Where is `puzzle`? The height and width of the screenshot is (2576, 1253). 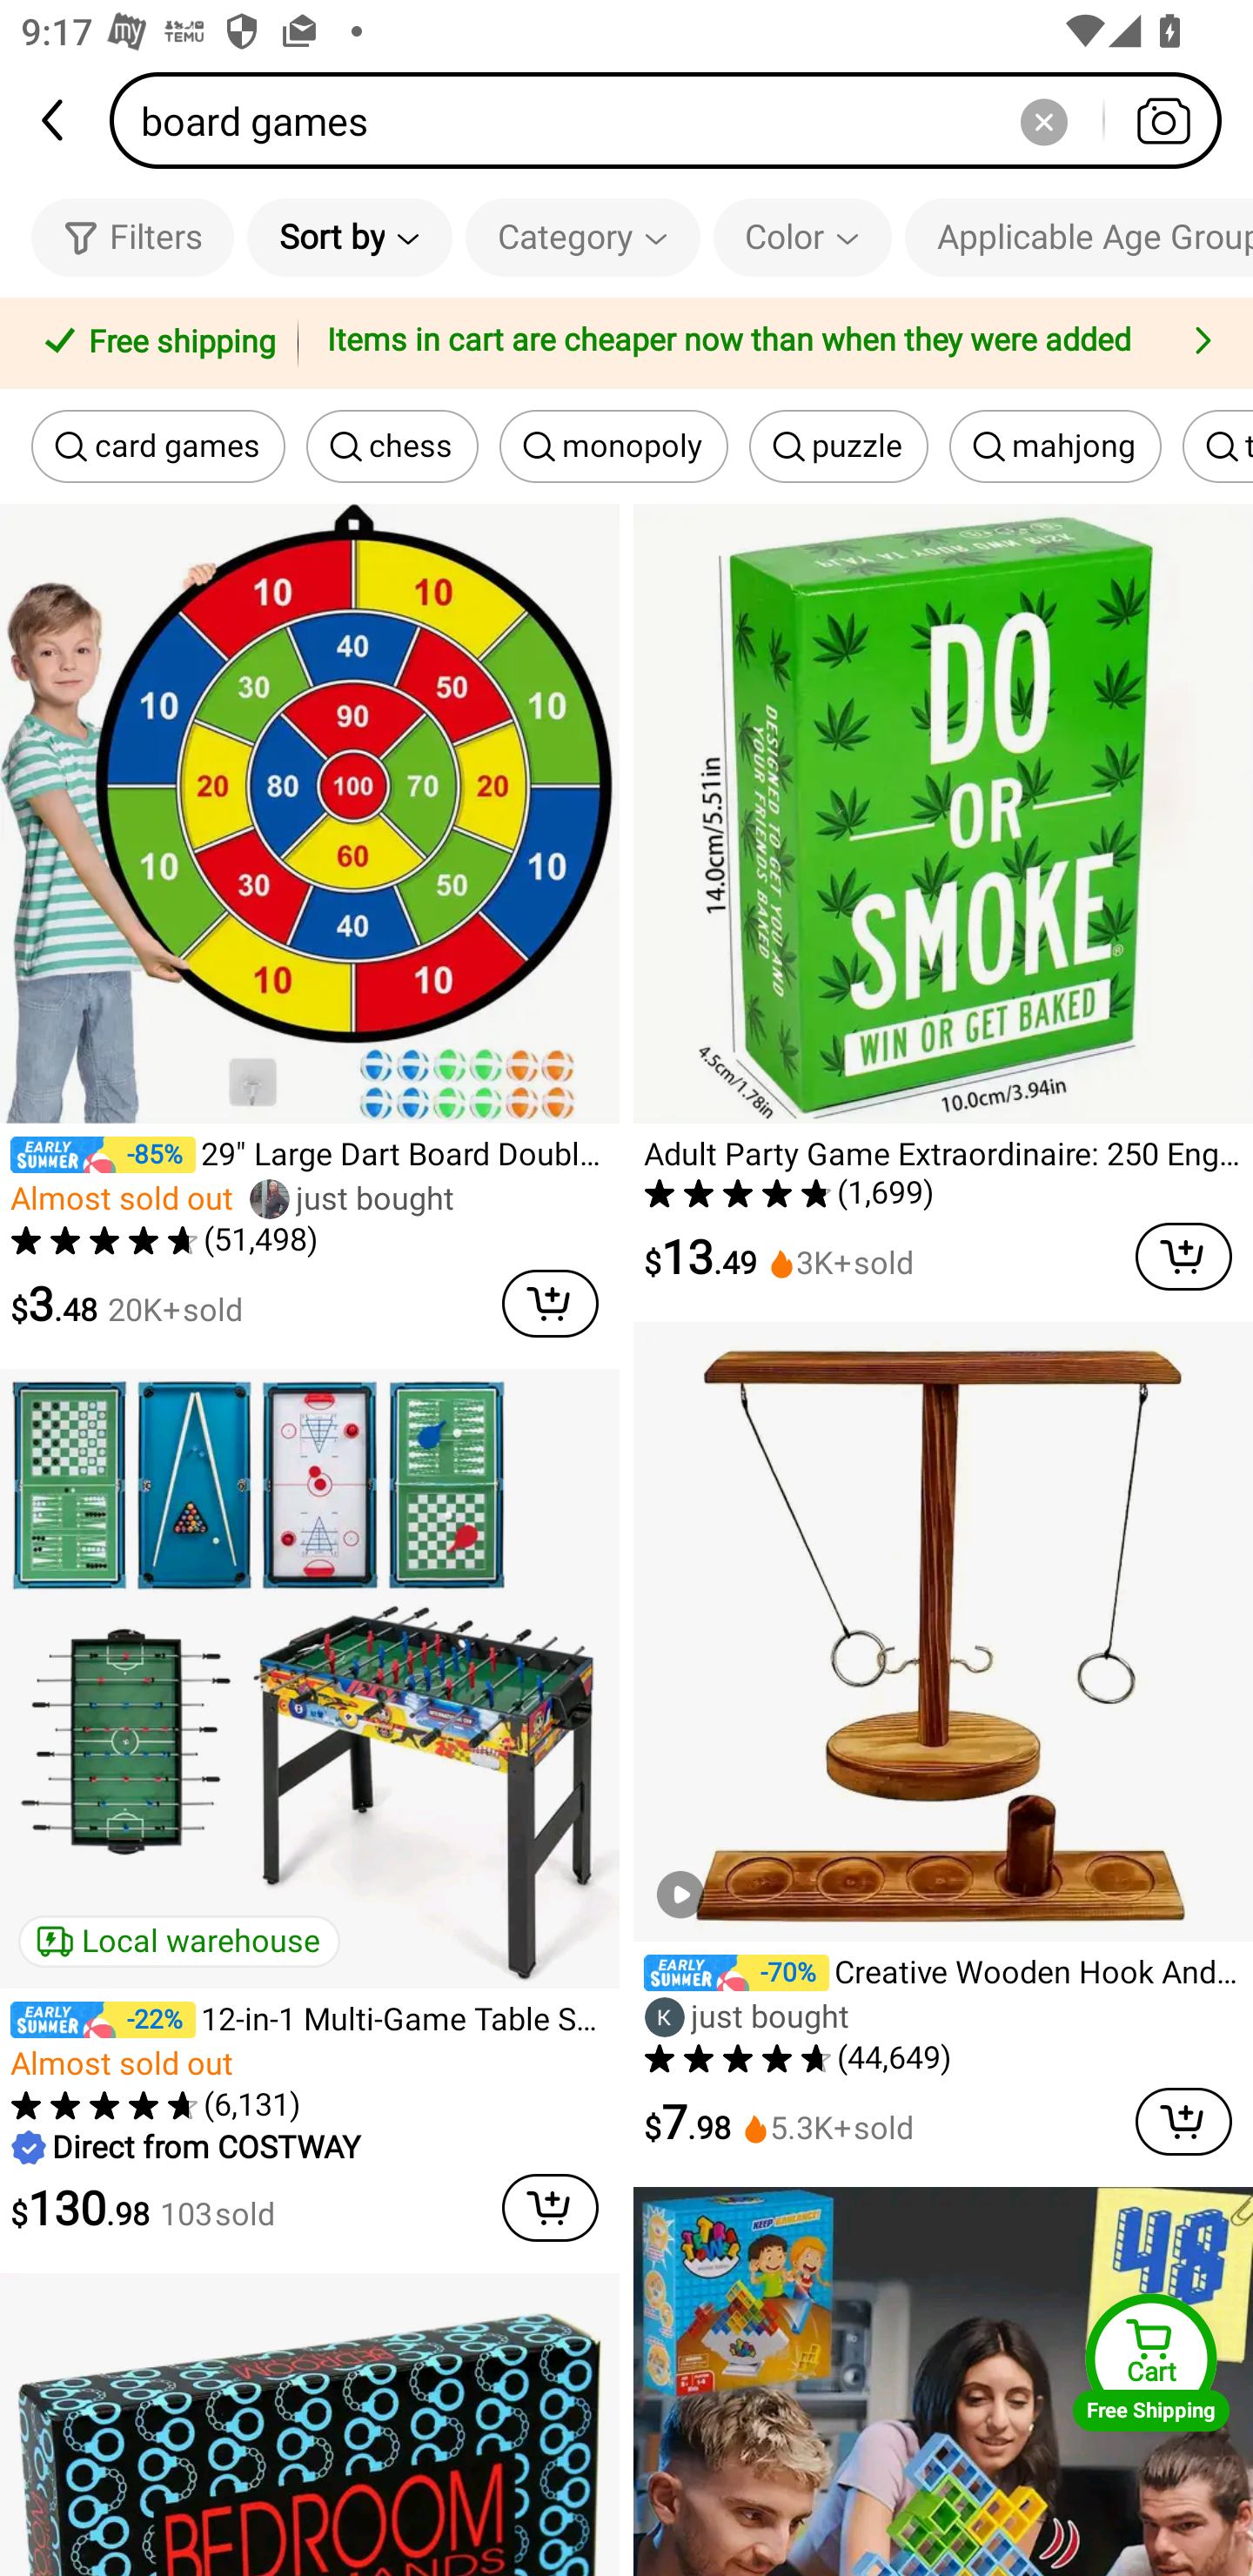 puzzle is located at coordinates (839, 446).